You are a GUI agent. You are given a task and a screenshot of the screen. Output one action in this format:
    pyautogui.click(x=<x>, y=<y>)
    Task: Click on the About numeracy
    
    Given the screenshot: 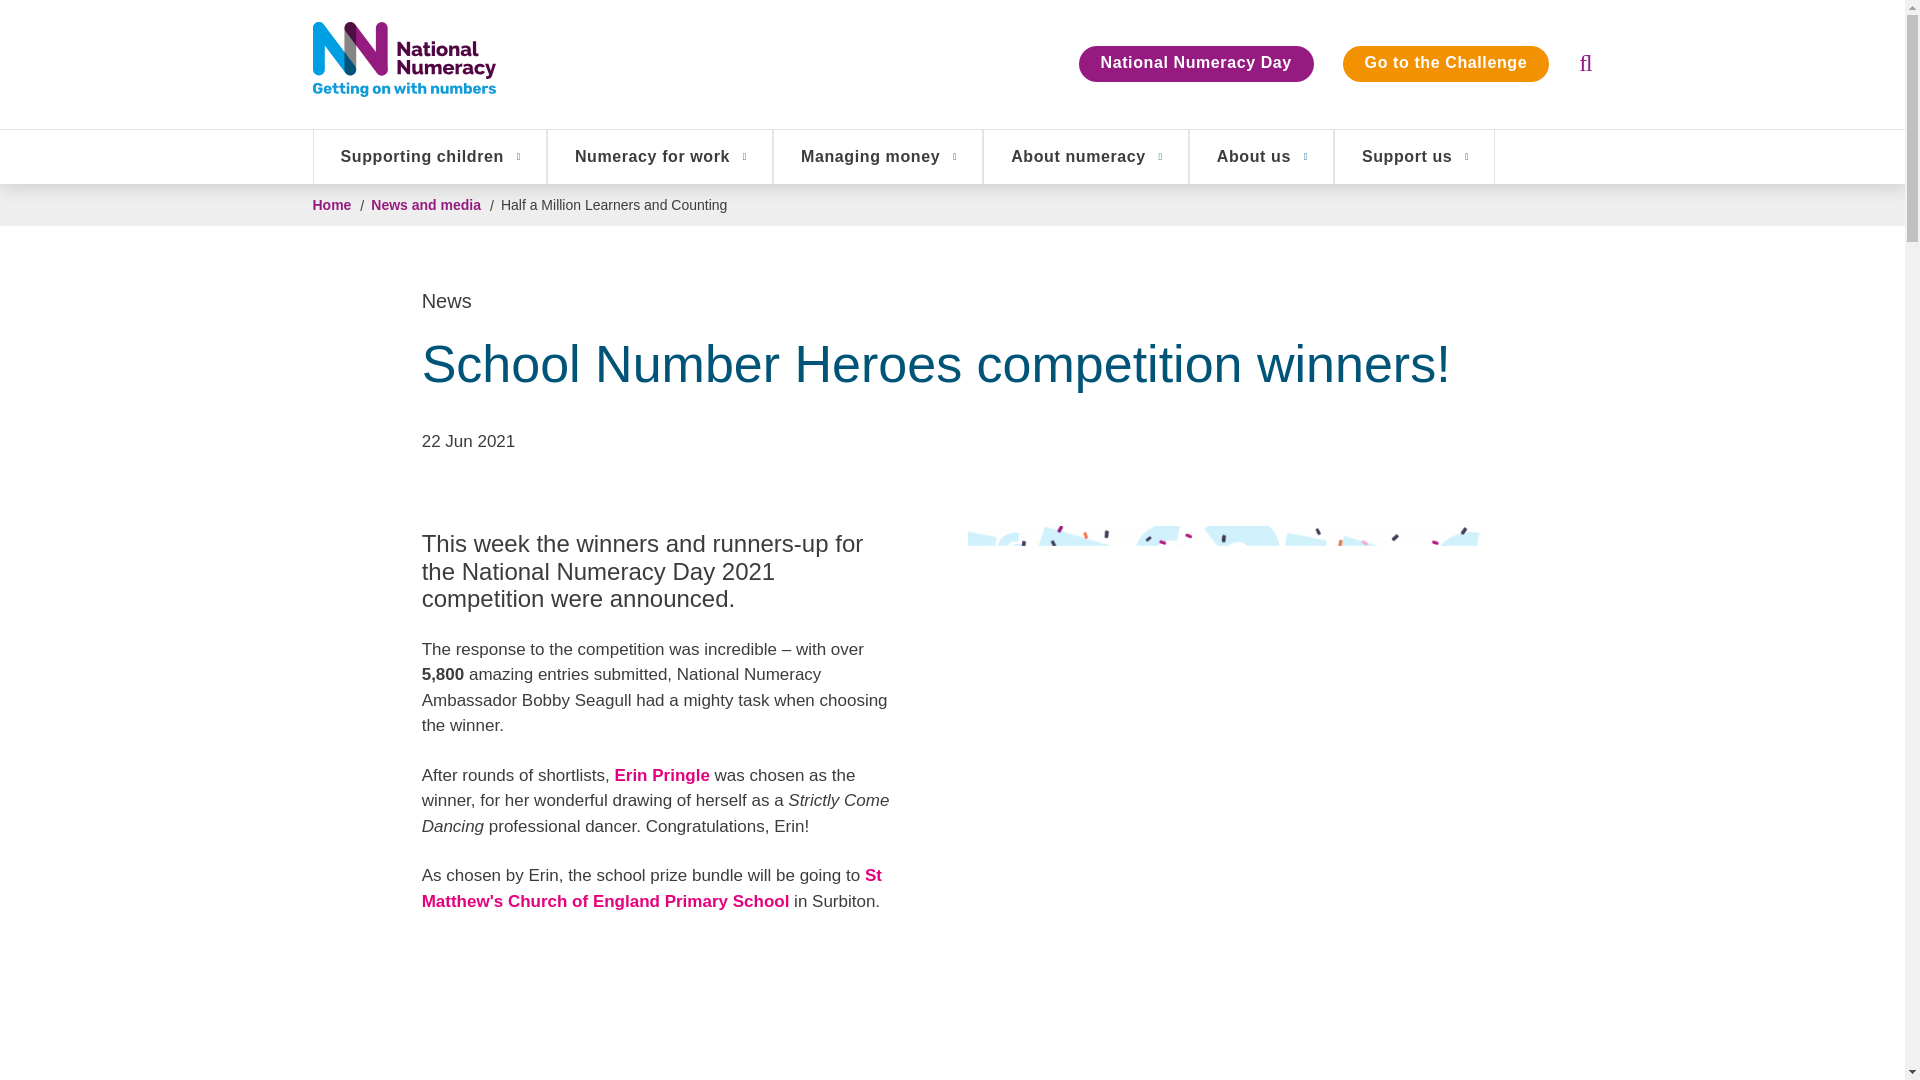 What is the action you would take?
    pyautogui.click(x=1086, y=156)
    